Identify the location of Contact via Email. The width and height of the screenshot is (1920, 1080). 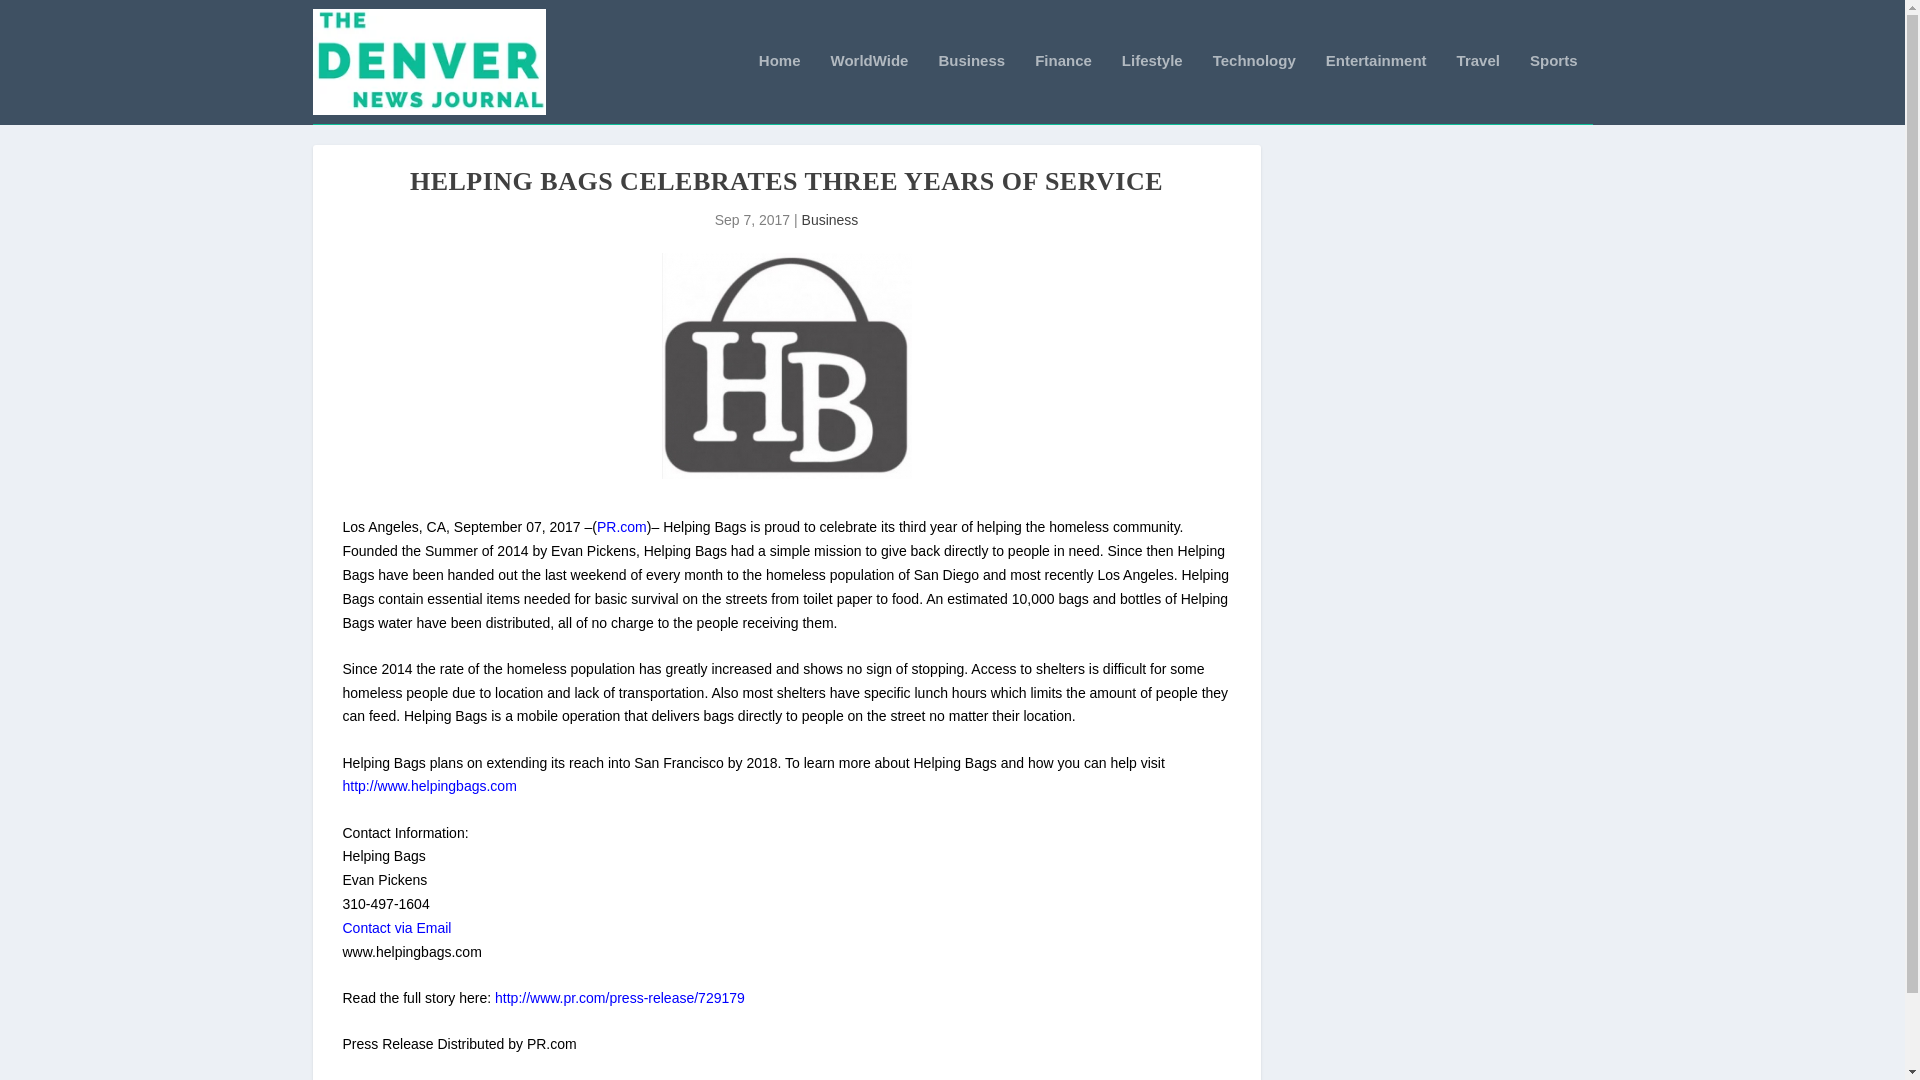
(396, 928).